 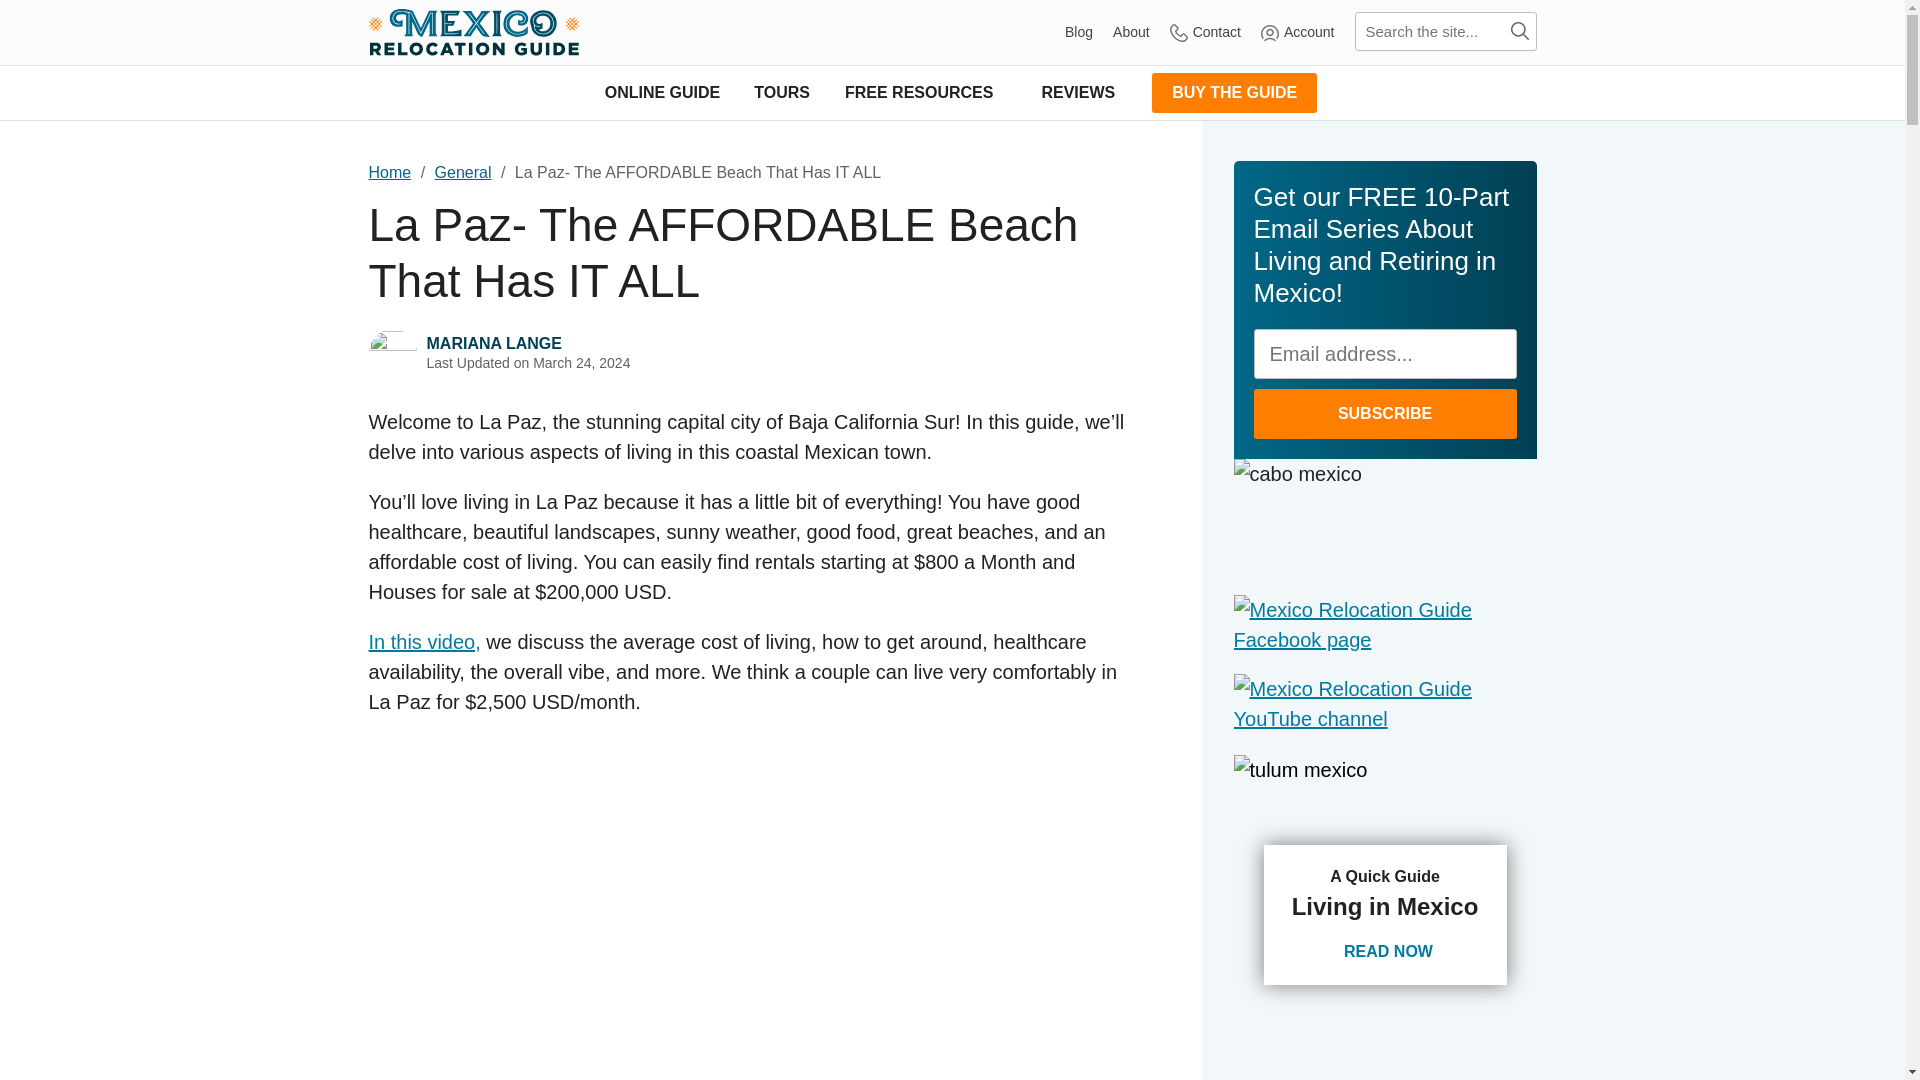 What do you see at coordinates (1384, 413) in the screenshot?
I see `Subscribe` at bounding box center [1384, 413].